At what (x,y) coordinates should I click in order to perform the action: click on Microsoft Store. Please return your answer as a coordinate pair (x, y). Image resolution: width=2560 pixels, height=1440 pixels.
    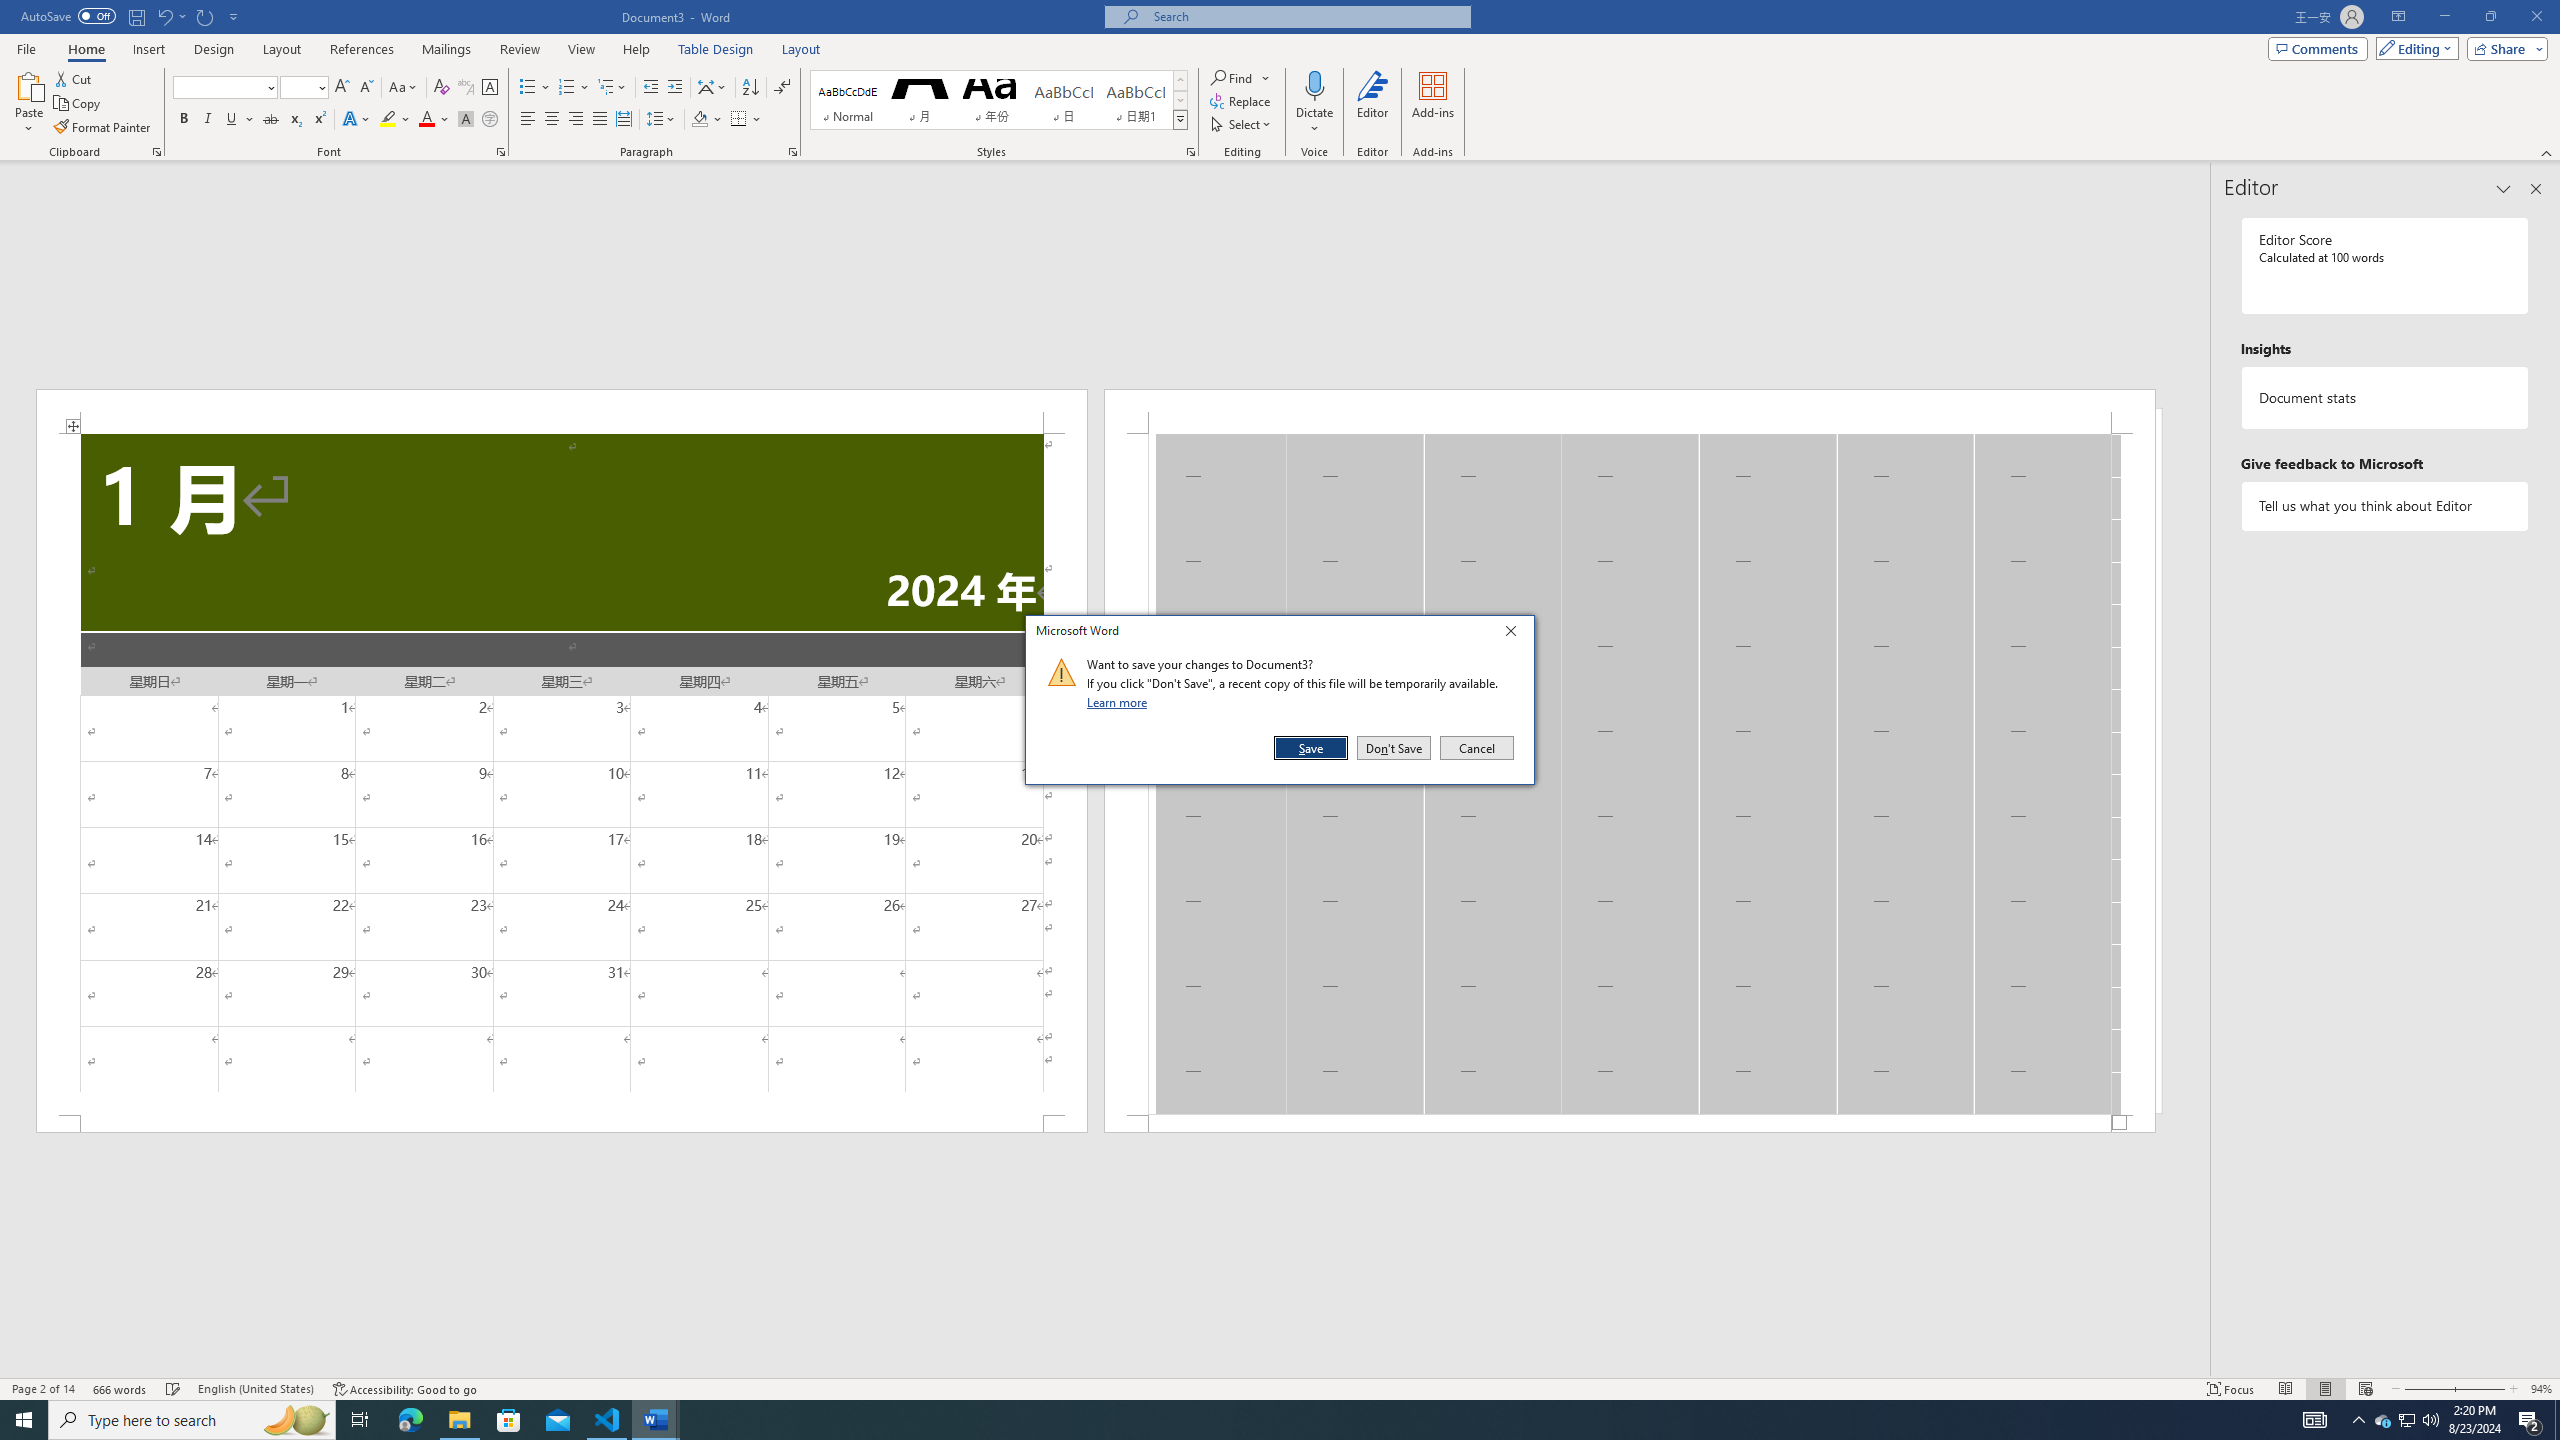
    Looking at the image, I should click on (459, 1420).